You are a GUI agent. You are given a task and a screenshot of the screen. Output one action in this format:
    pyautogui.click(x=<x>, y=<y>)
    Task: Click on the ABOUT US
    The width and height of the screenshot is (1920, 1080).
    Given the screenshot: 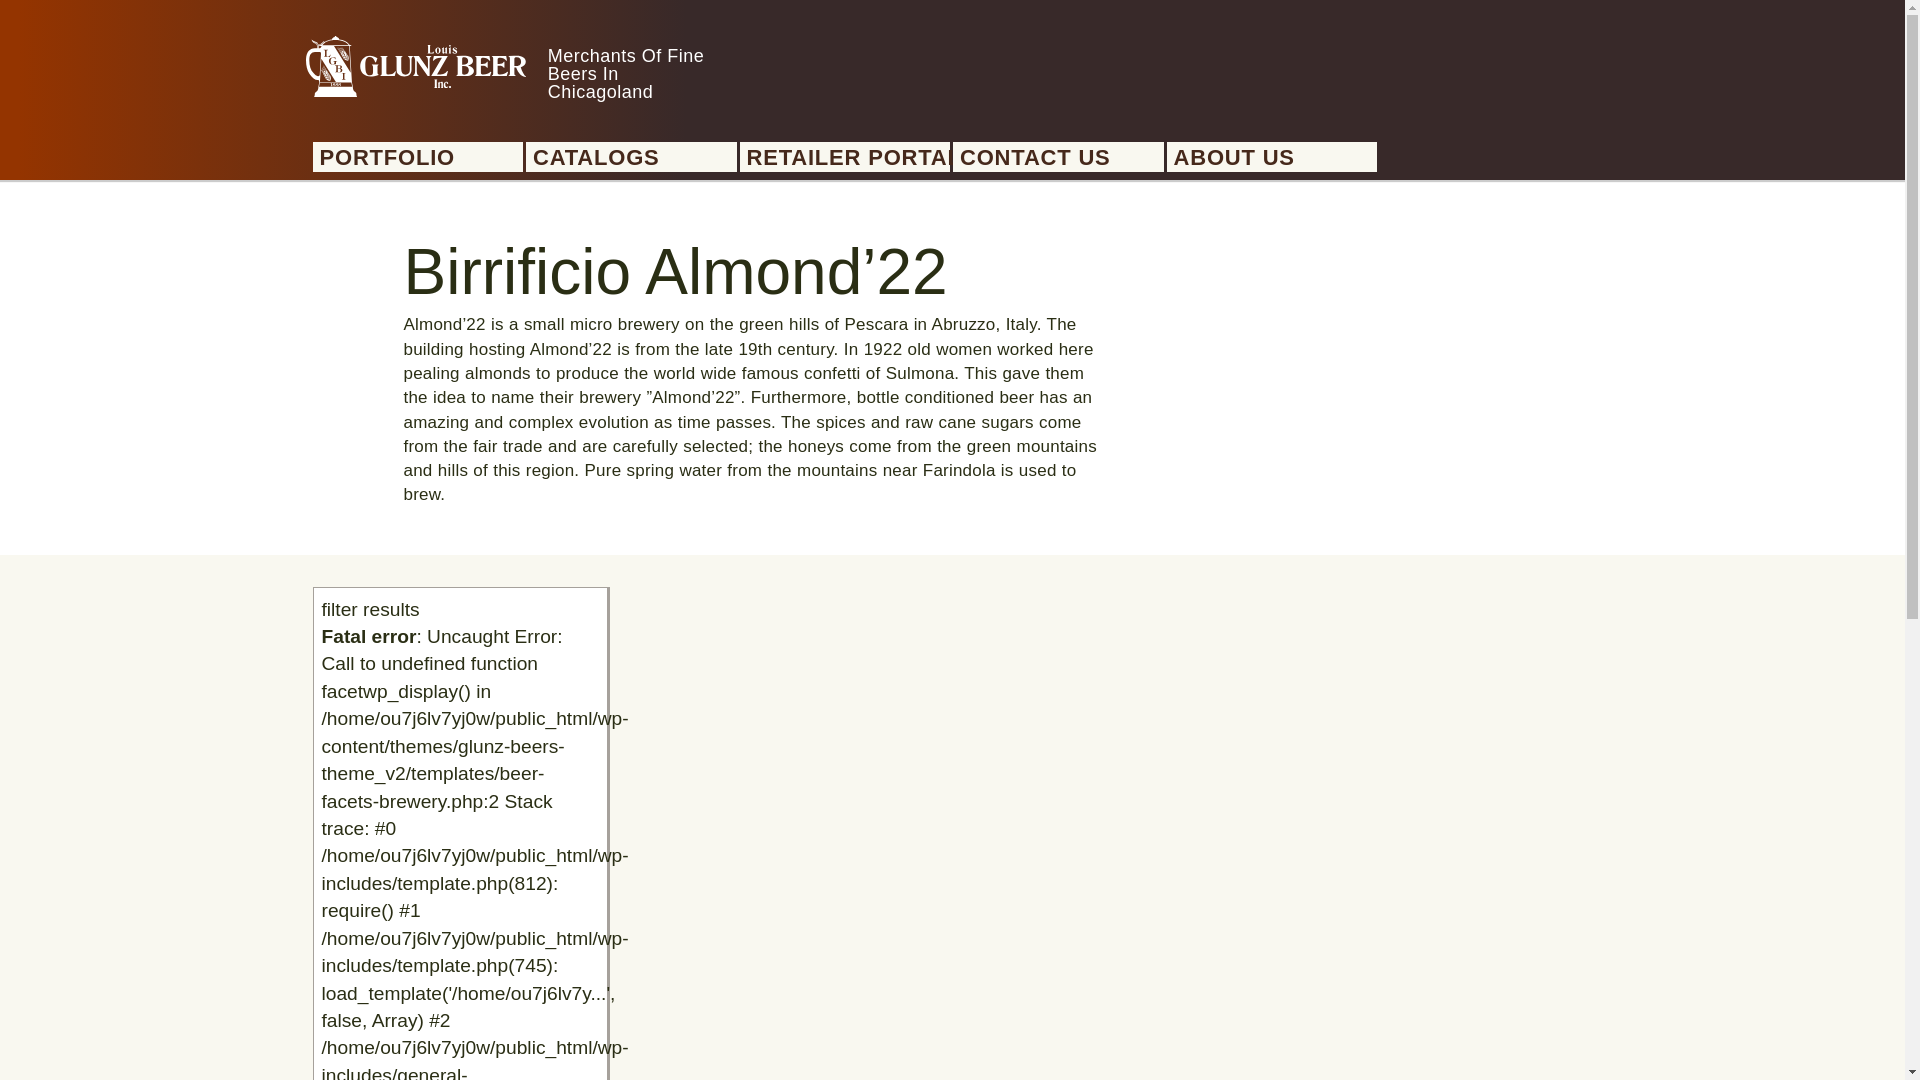 What is the action you would take?
    pyautogui.click(x=1276, y=158)
    